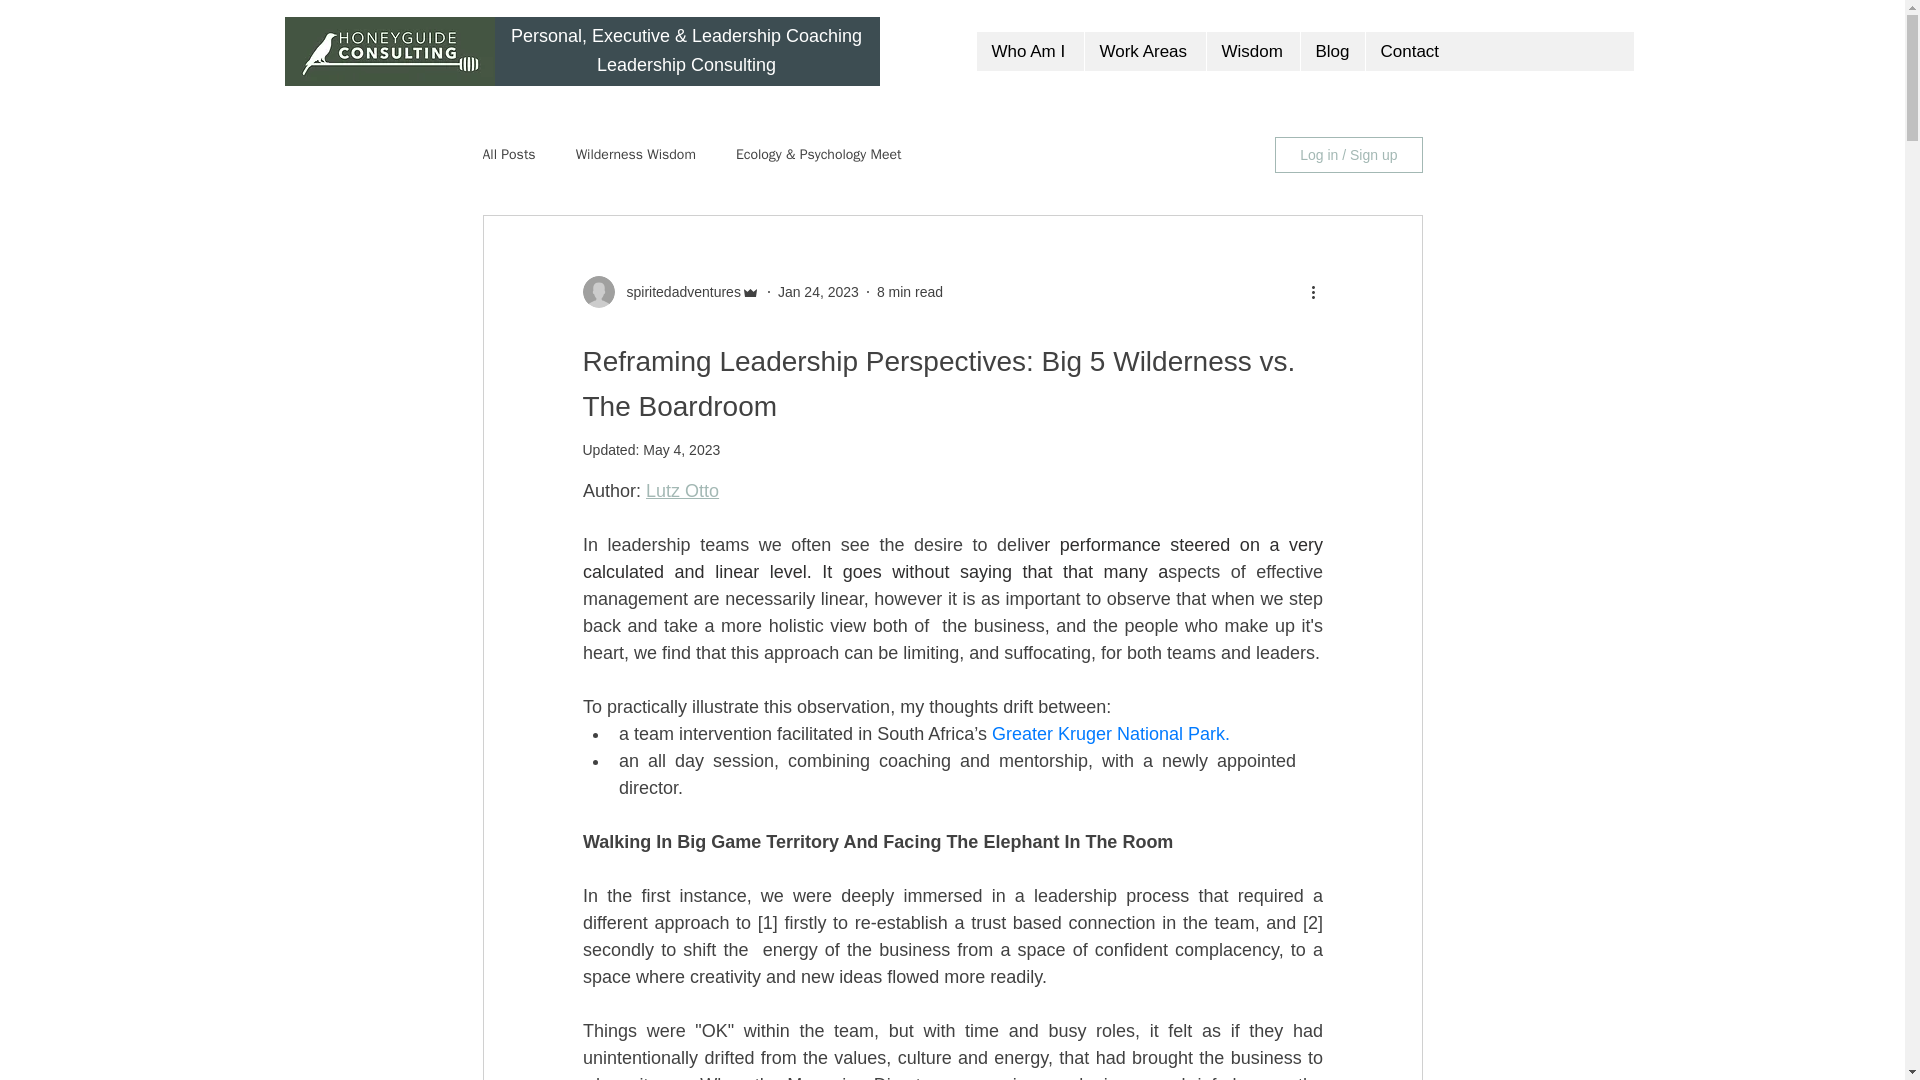 Image resolution: width=1920 pixels, height=1080 pixels. What do you see at coordinates (1144, 52) in the screenshot?
I see `Work Areas` at bounding box center [1144, 52].